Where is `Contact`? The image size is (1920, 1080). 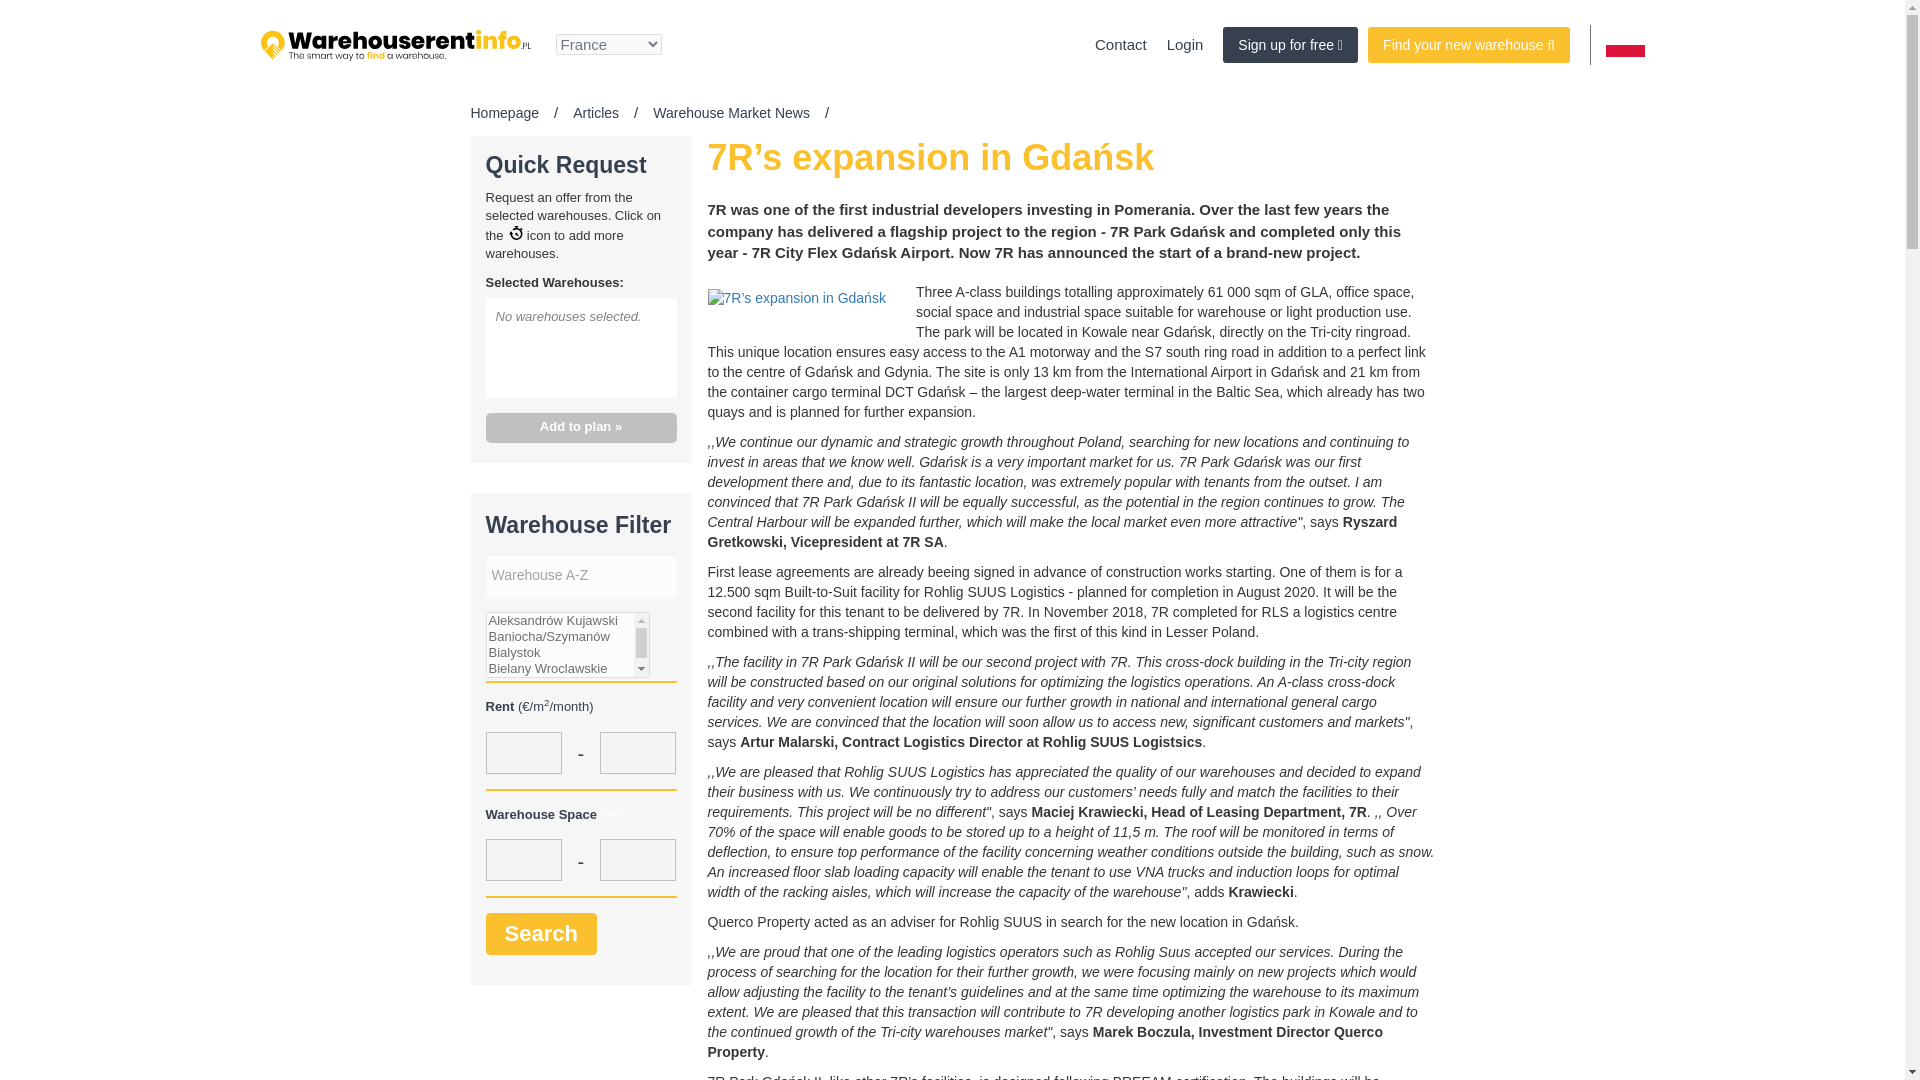 Contact is located at coordinates (1120, 44).